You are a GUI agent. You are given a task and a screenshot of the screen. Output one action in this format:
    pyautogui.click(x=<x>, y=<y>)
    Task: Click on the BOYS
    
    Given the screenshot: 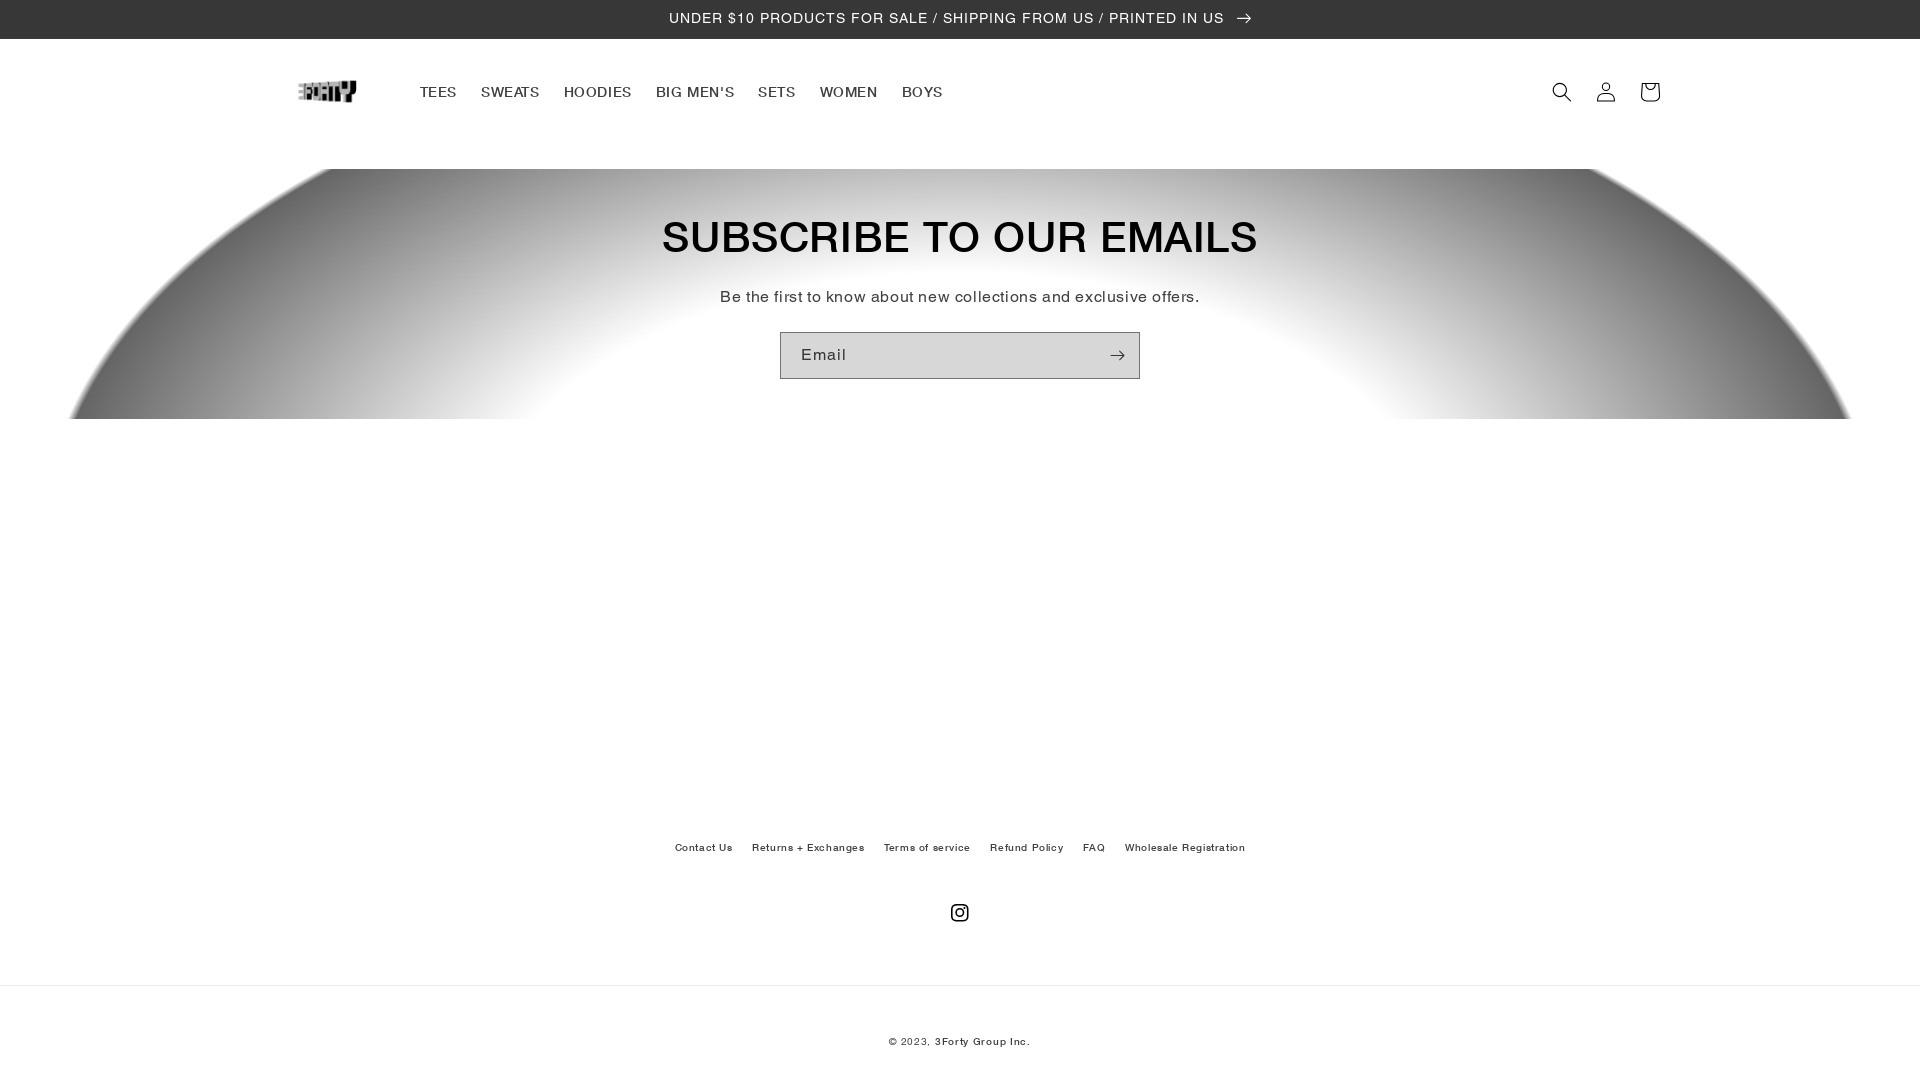 What is the action you would take?
    pyautogui.click(x=922, y=92)
    